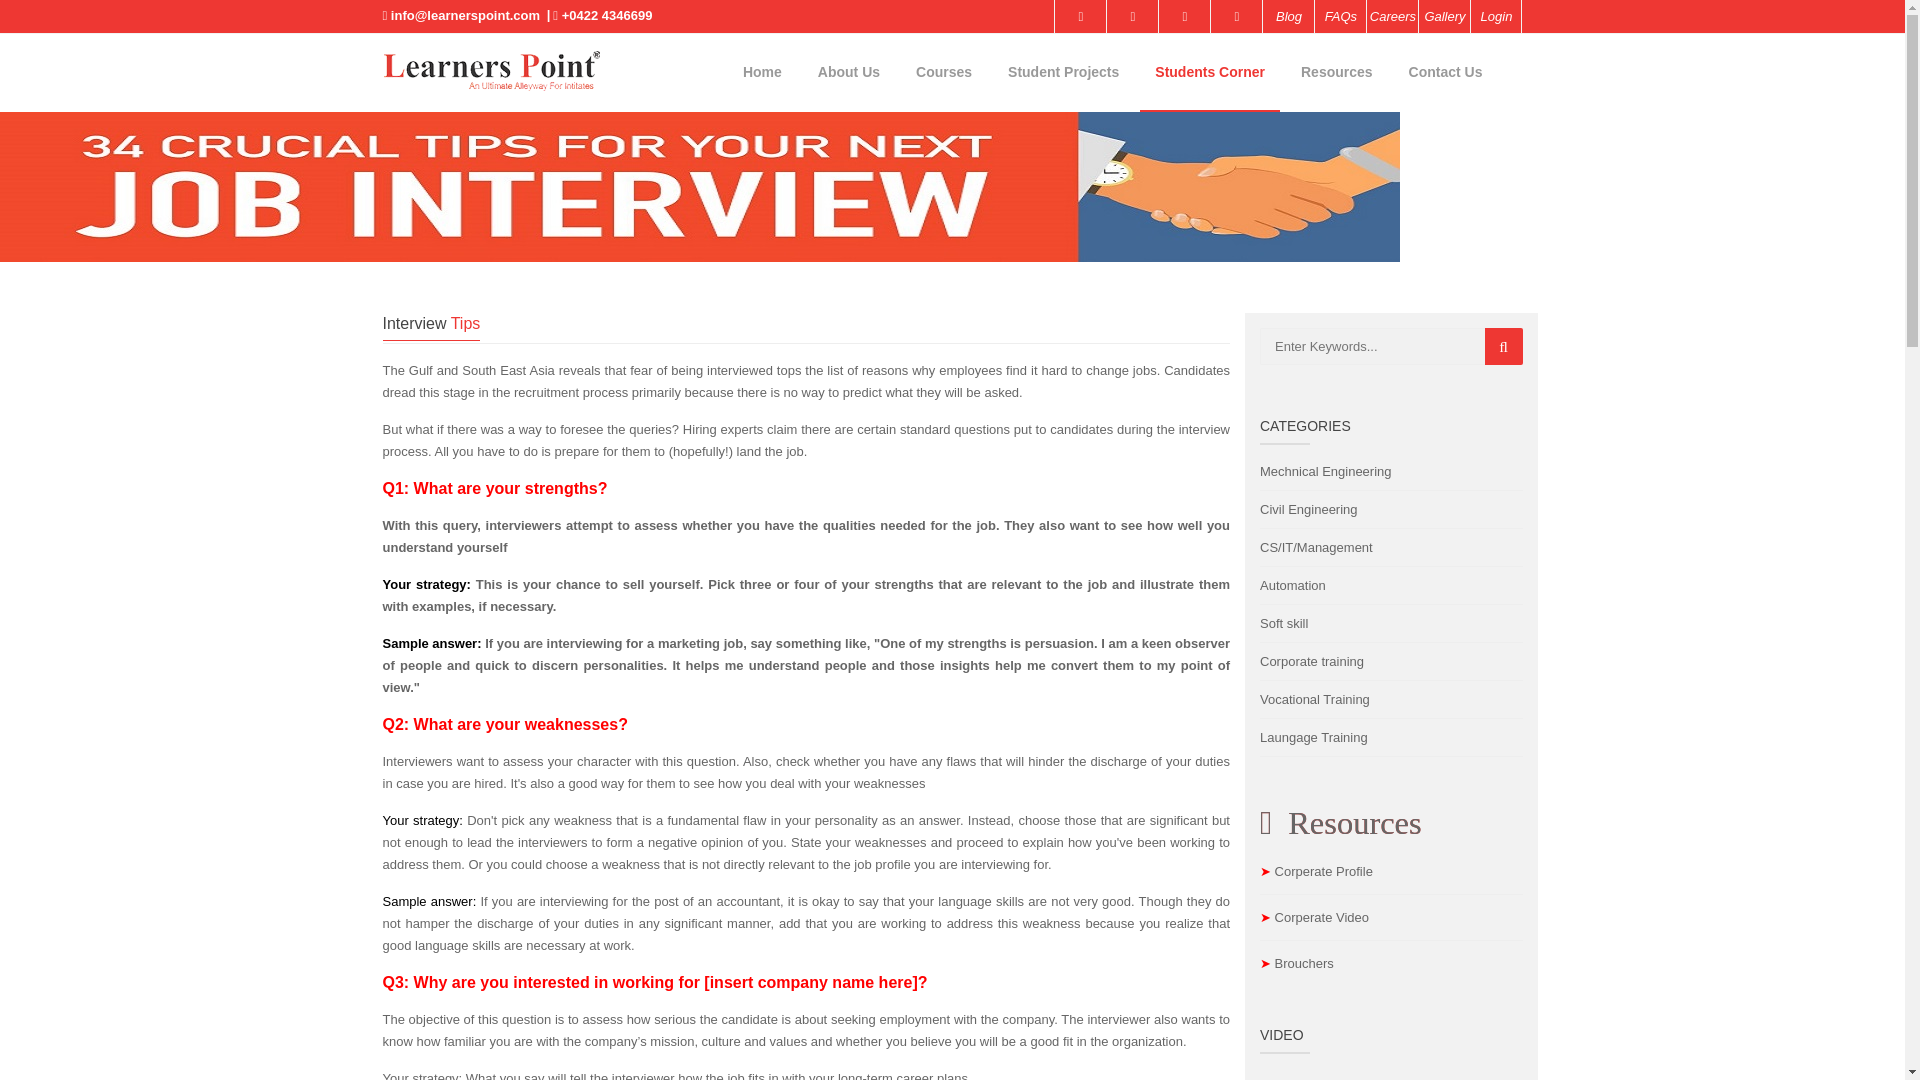 The image size is (1920, 1080). What do you see at coordinates (1287, 16) in the screenshot?
I see `Blog` at bounding box center [1287, 16].